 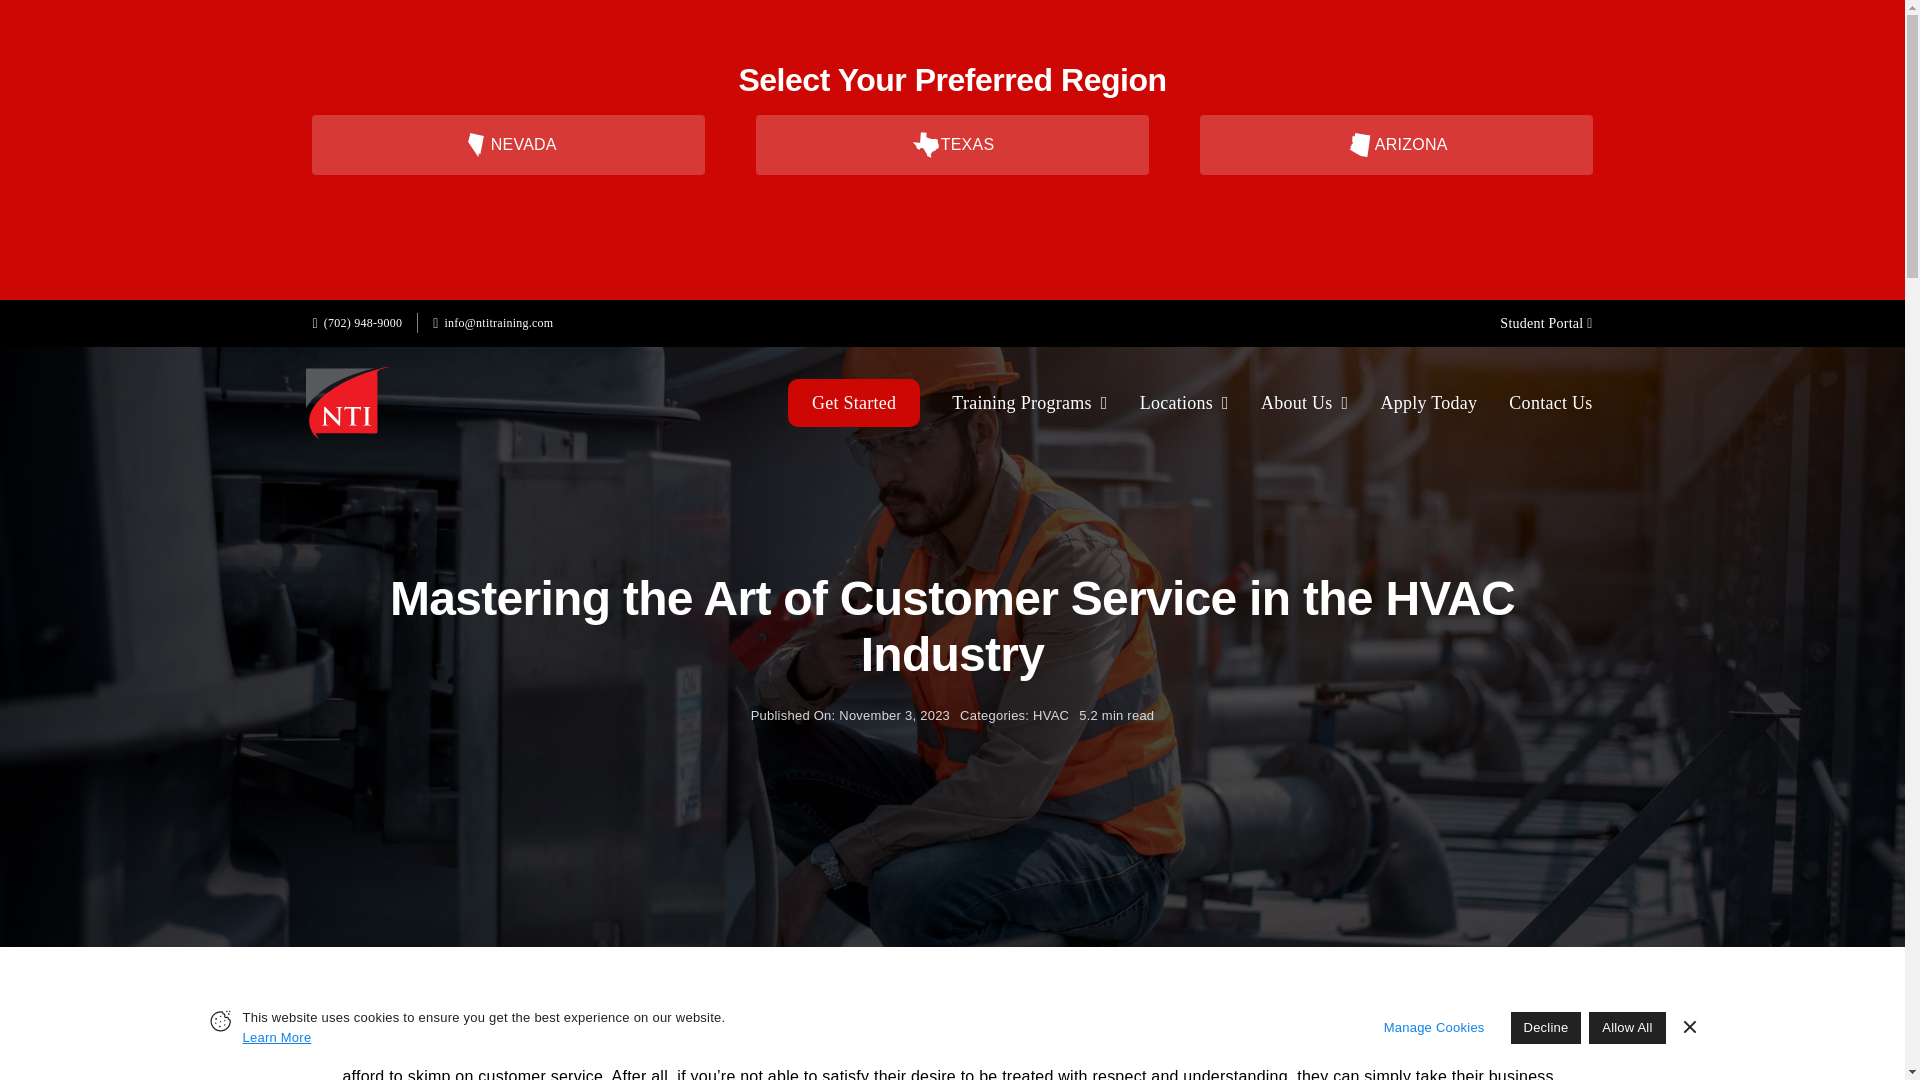 I want to click on Nevada, so click(x=476, y=144).